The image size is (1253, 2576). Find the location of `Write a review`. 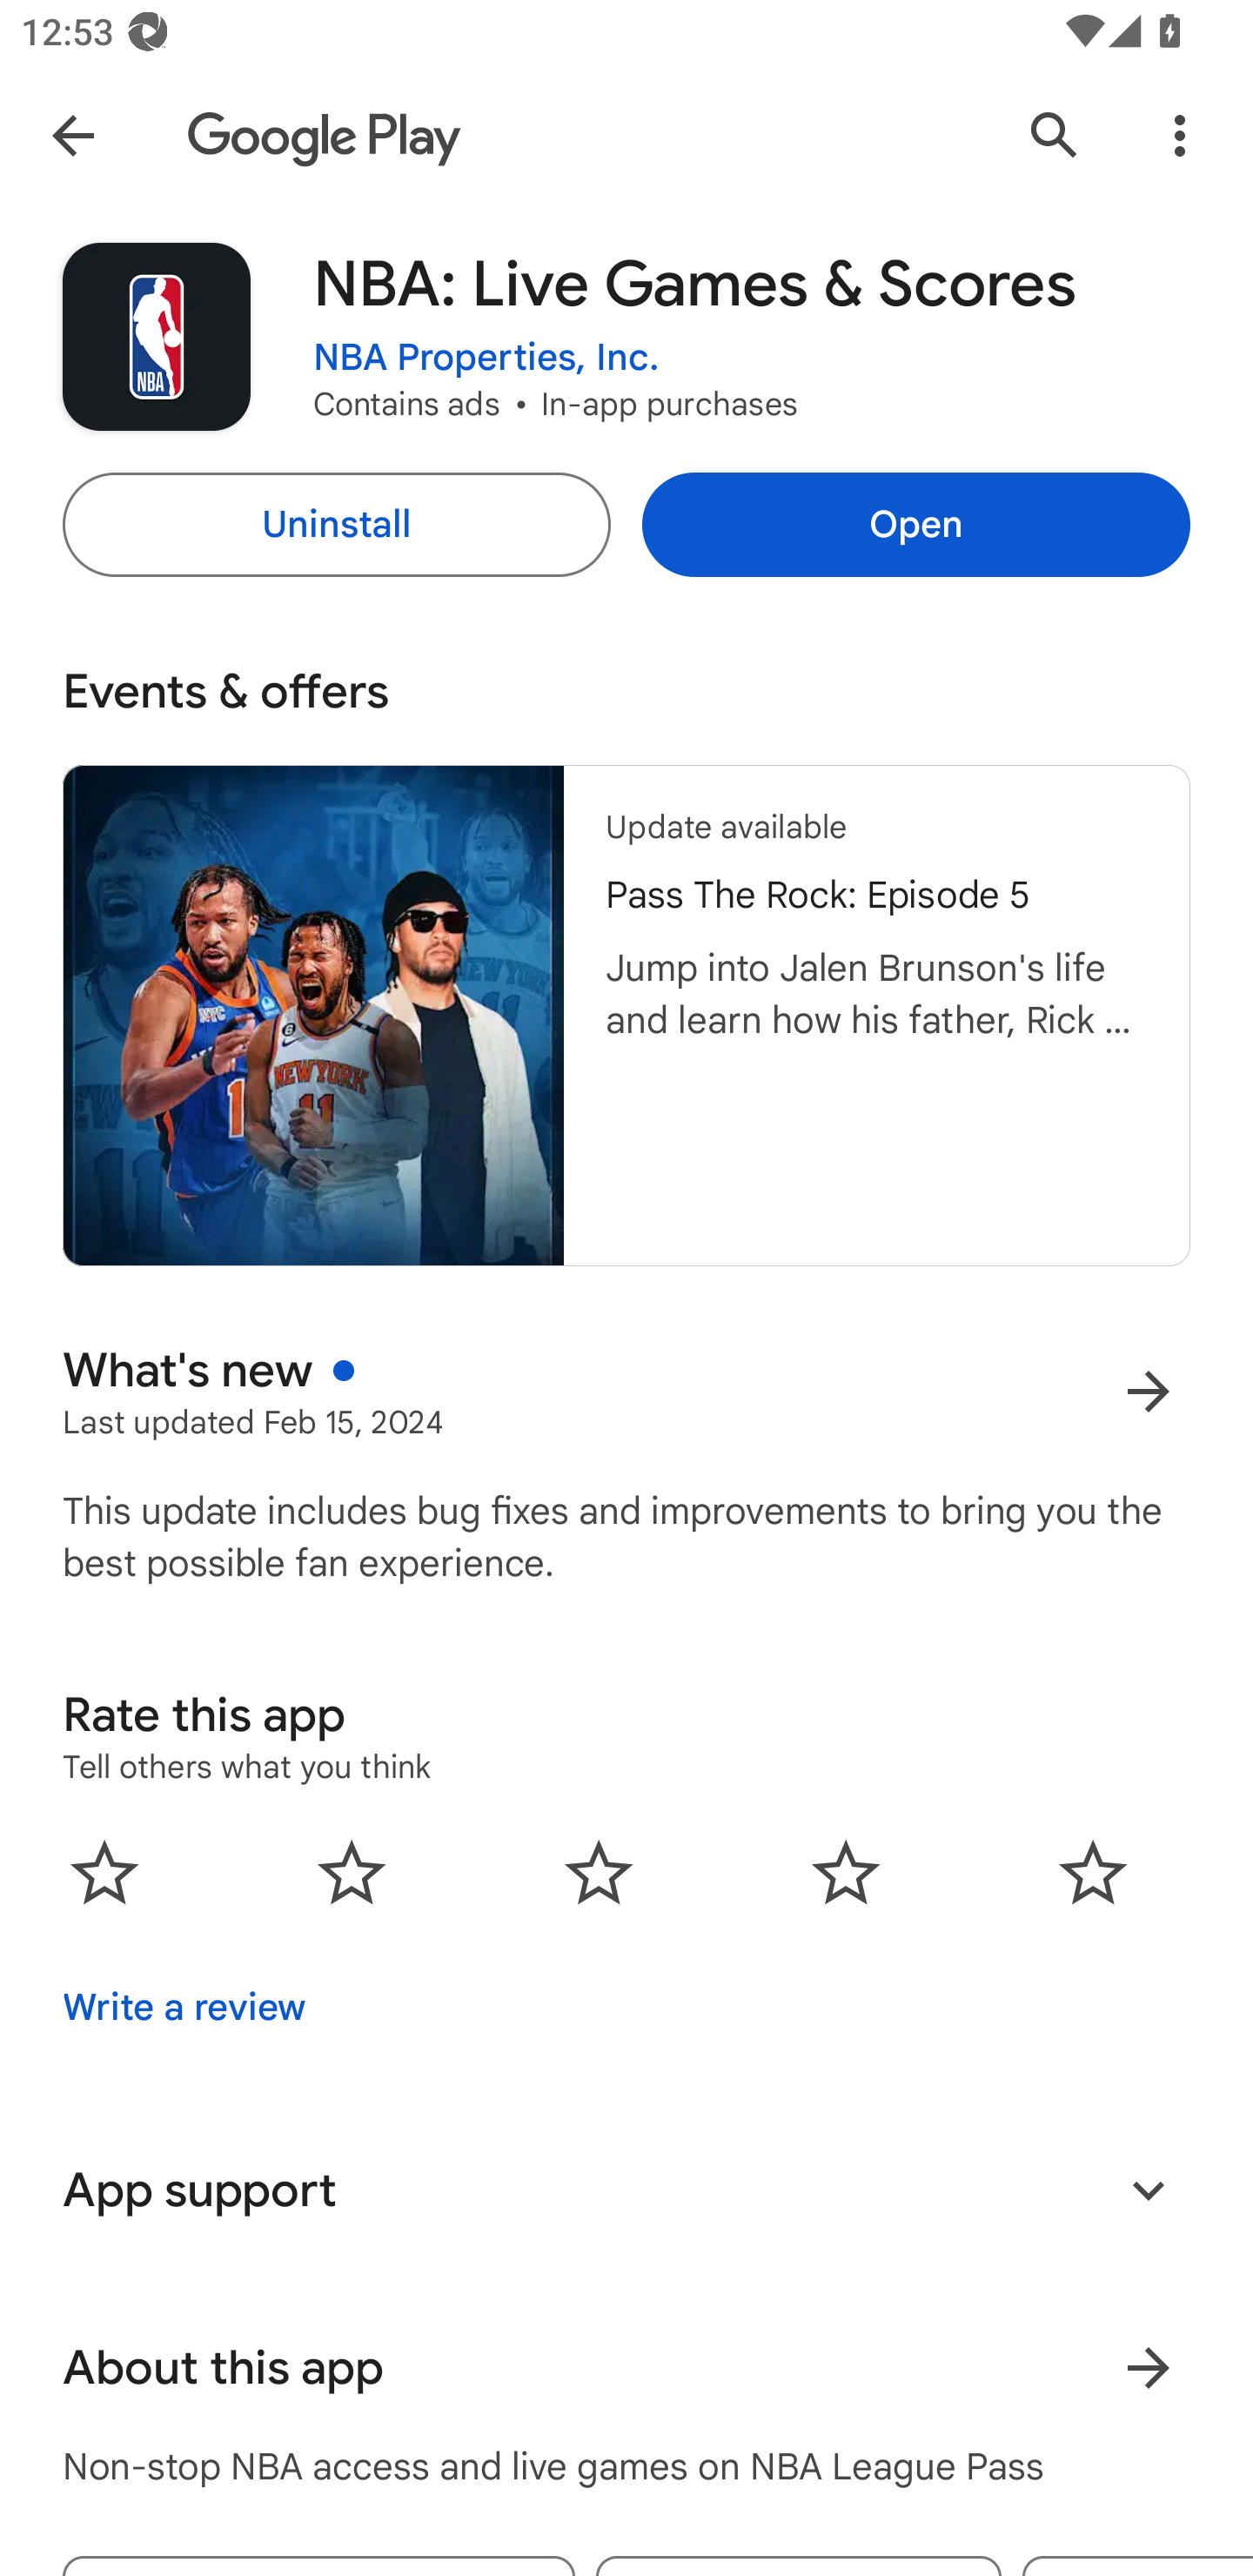

Write a review is located at coordinates (184, 2007).